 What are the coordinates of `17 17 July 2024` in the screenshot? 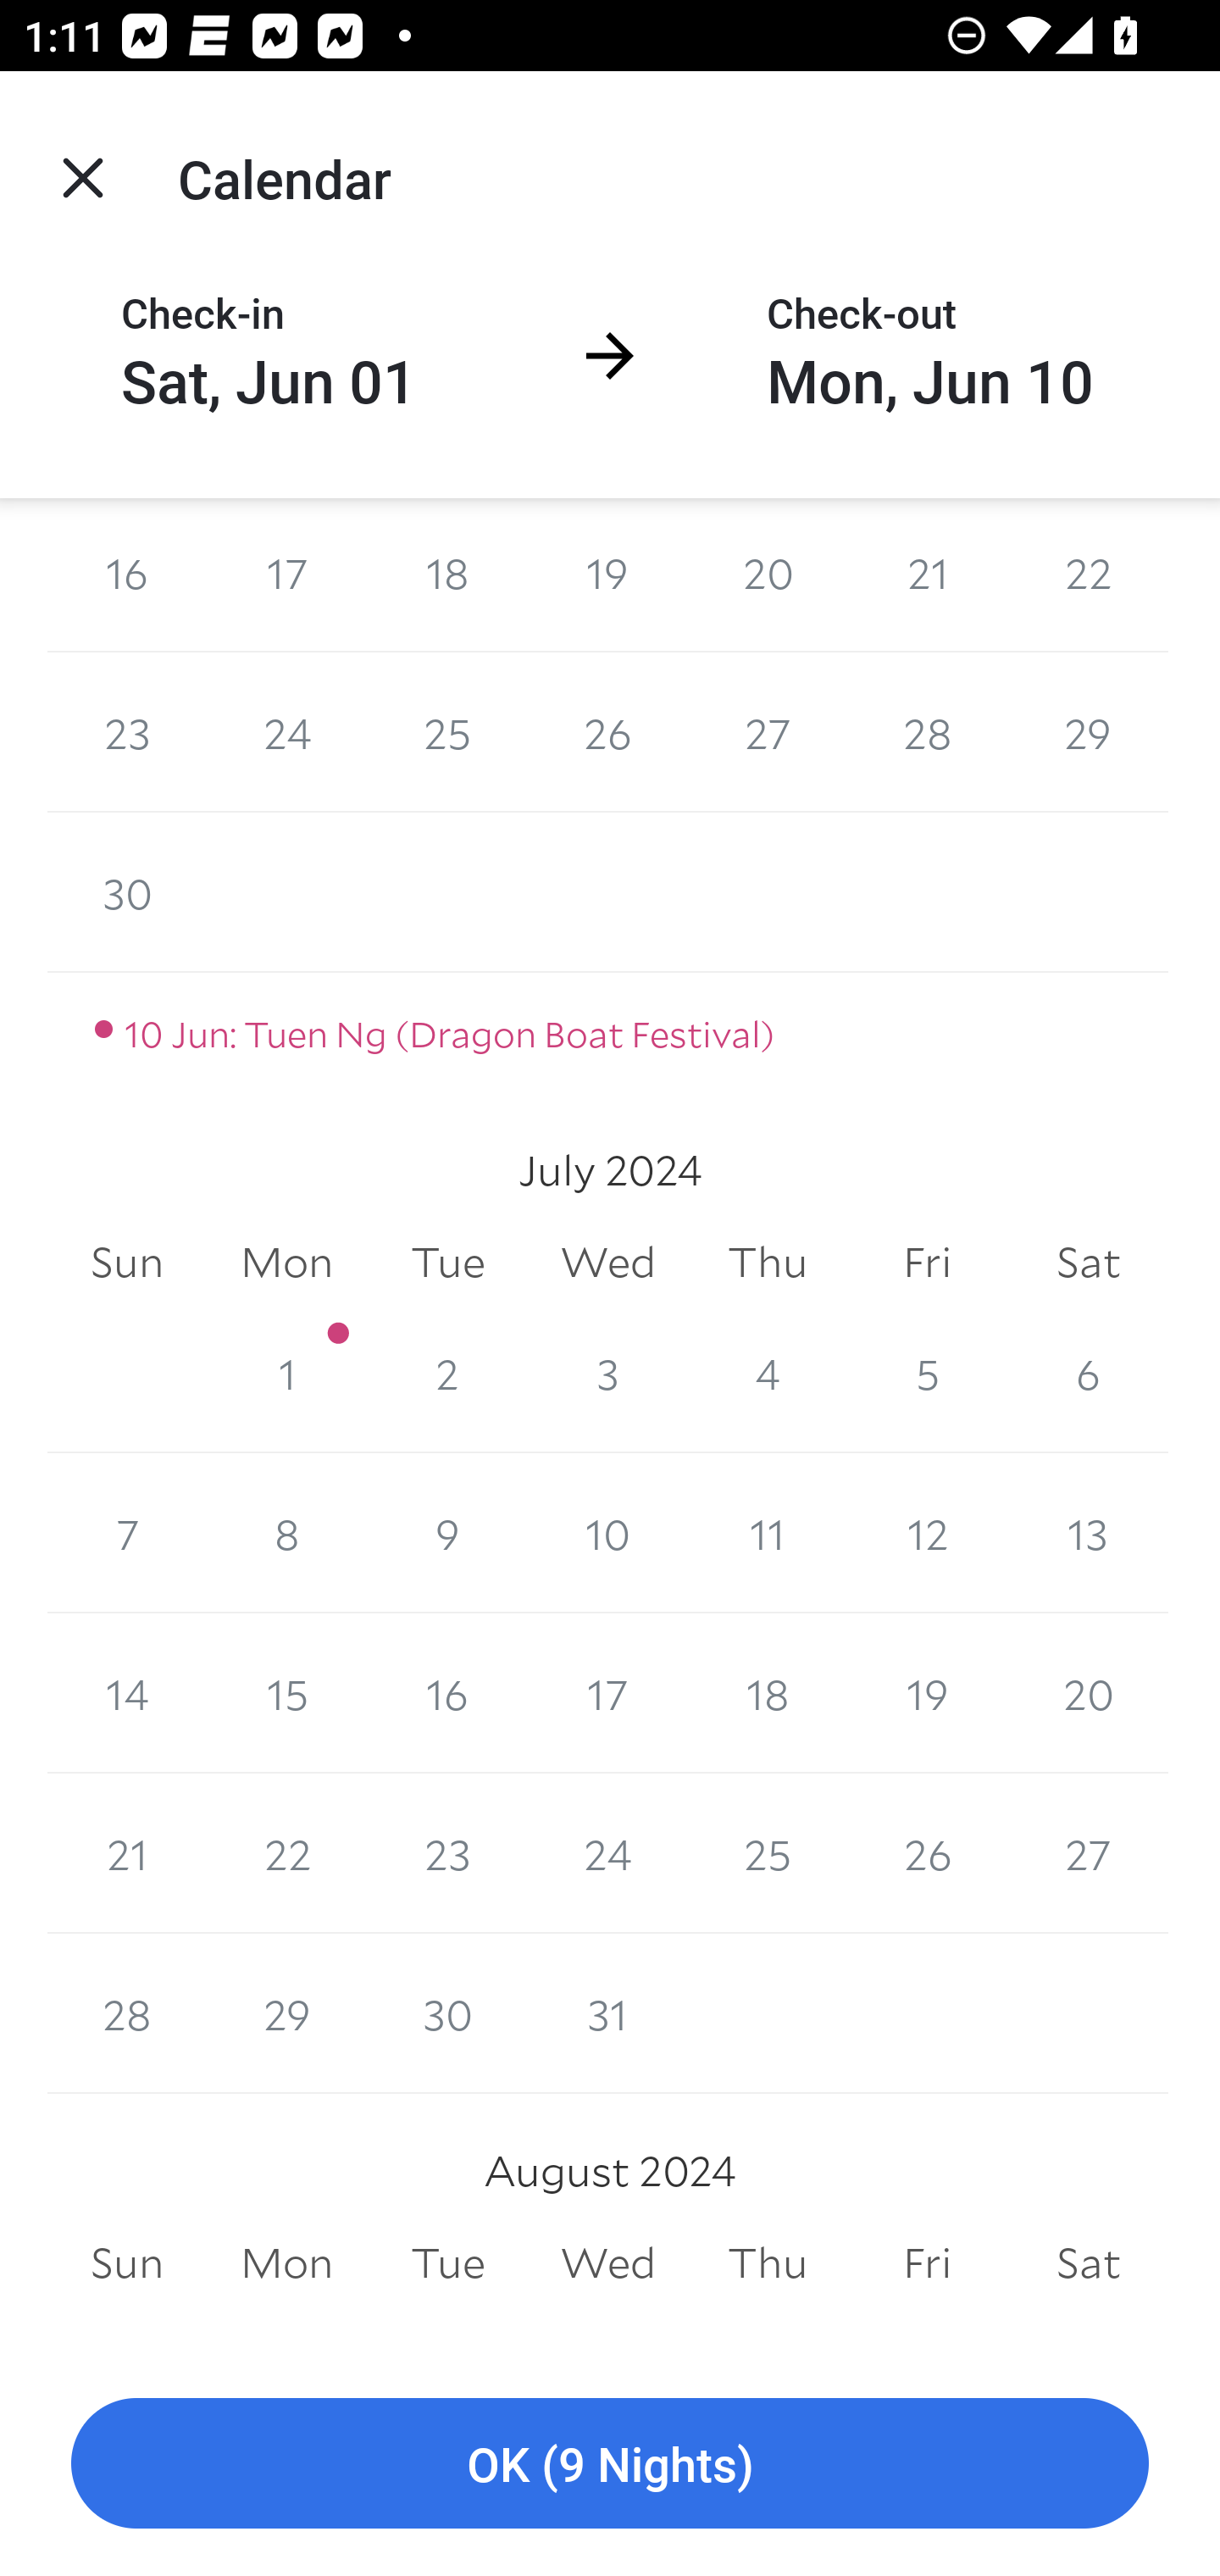 It's located at (608, 1692).